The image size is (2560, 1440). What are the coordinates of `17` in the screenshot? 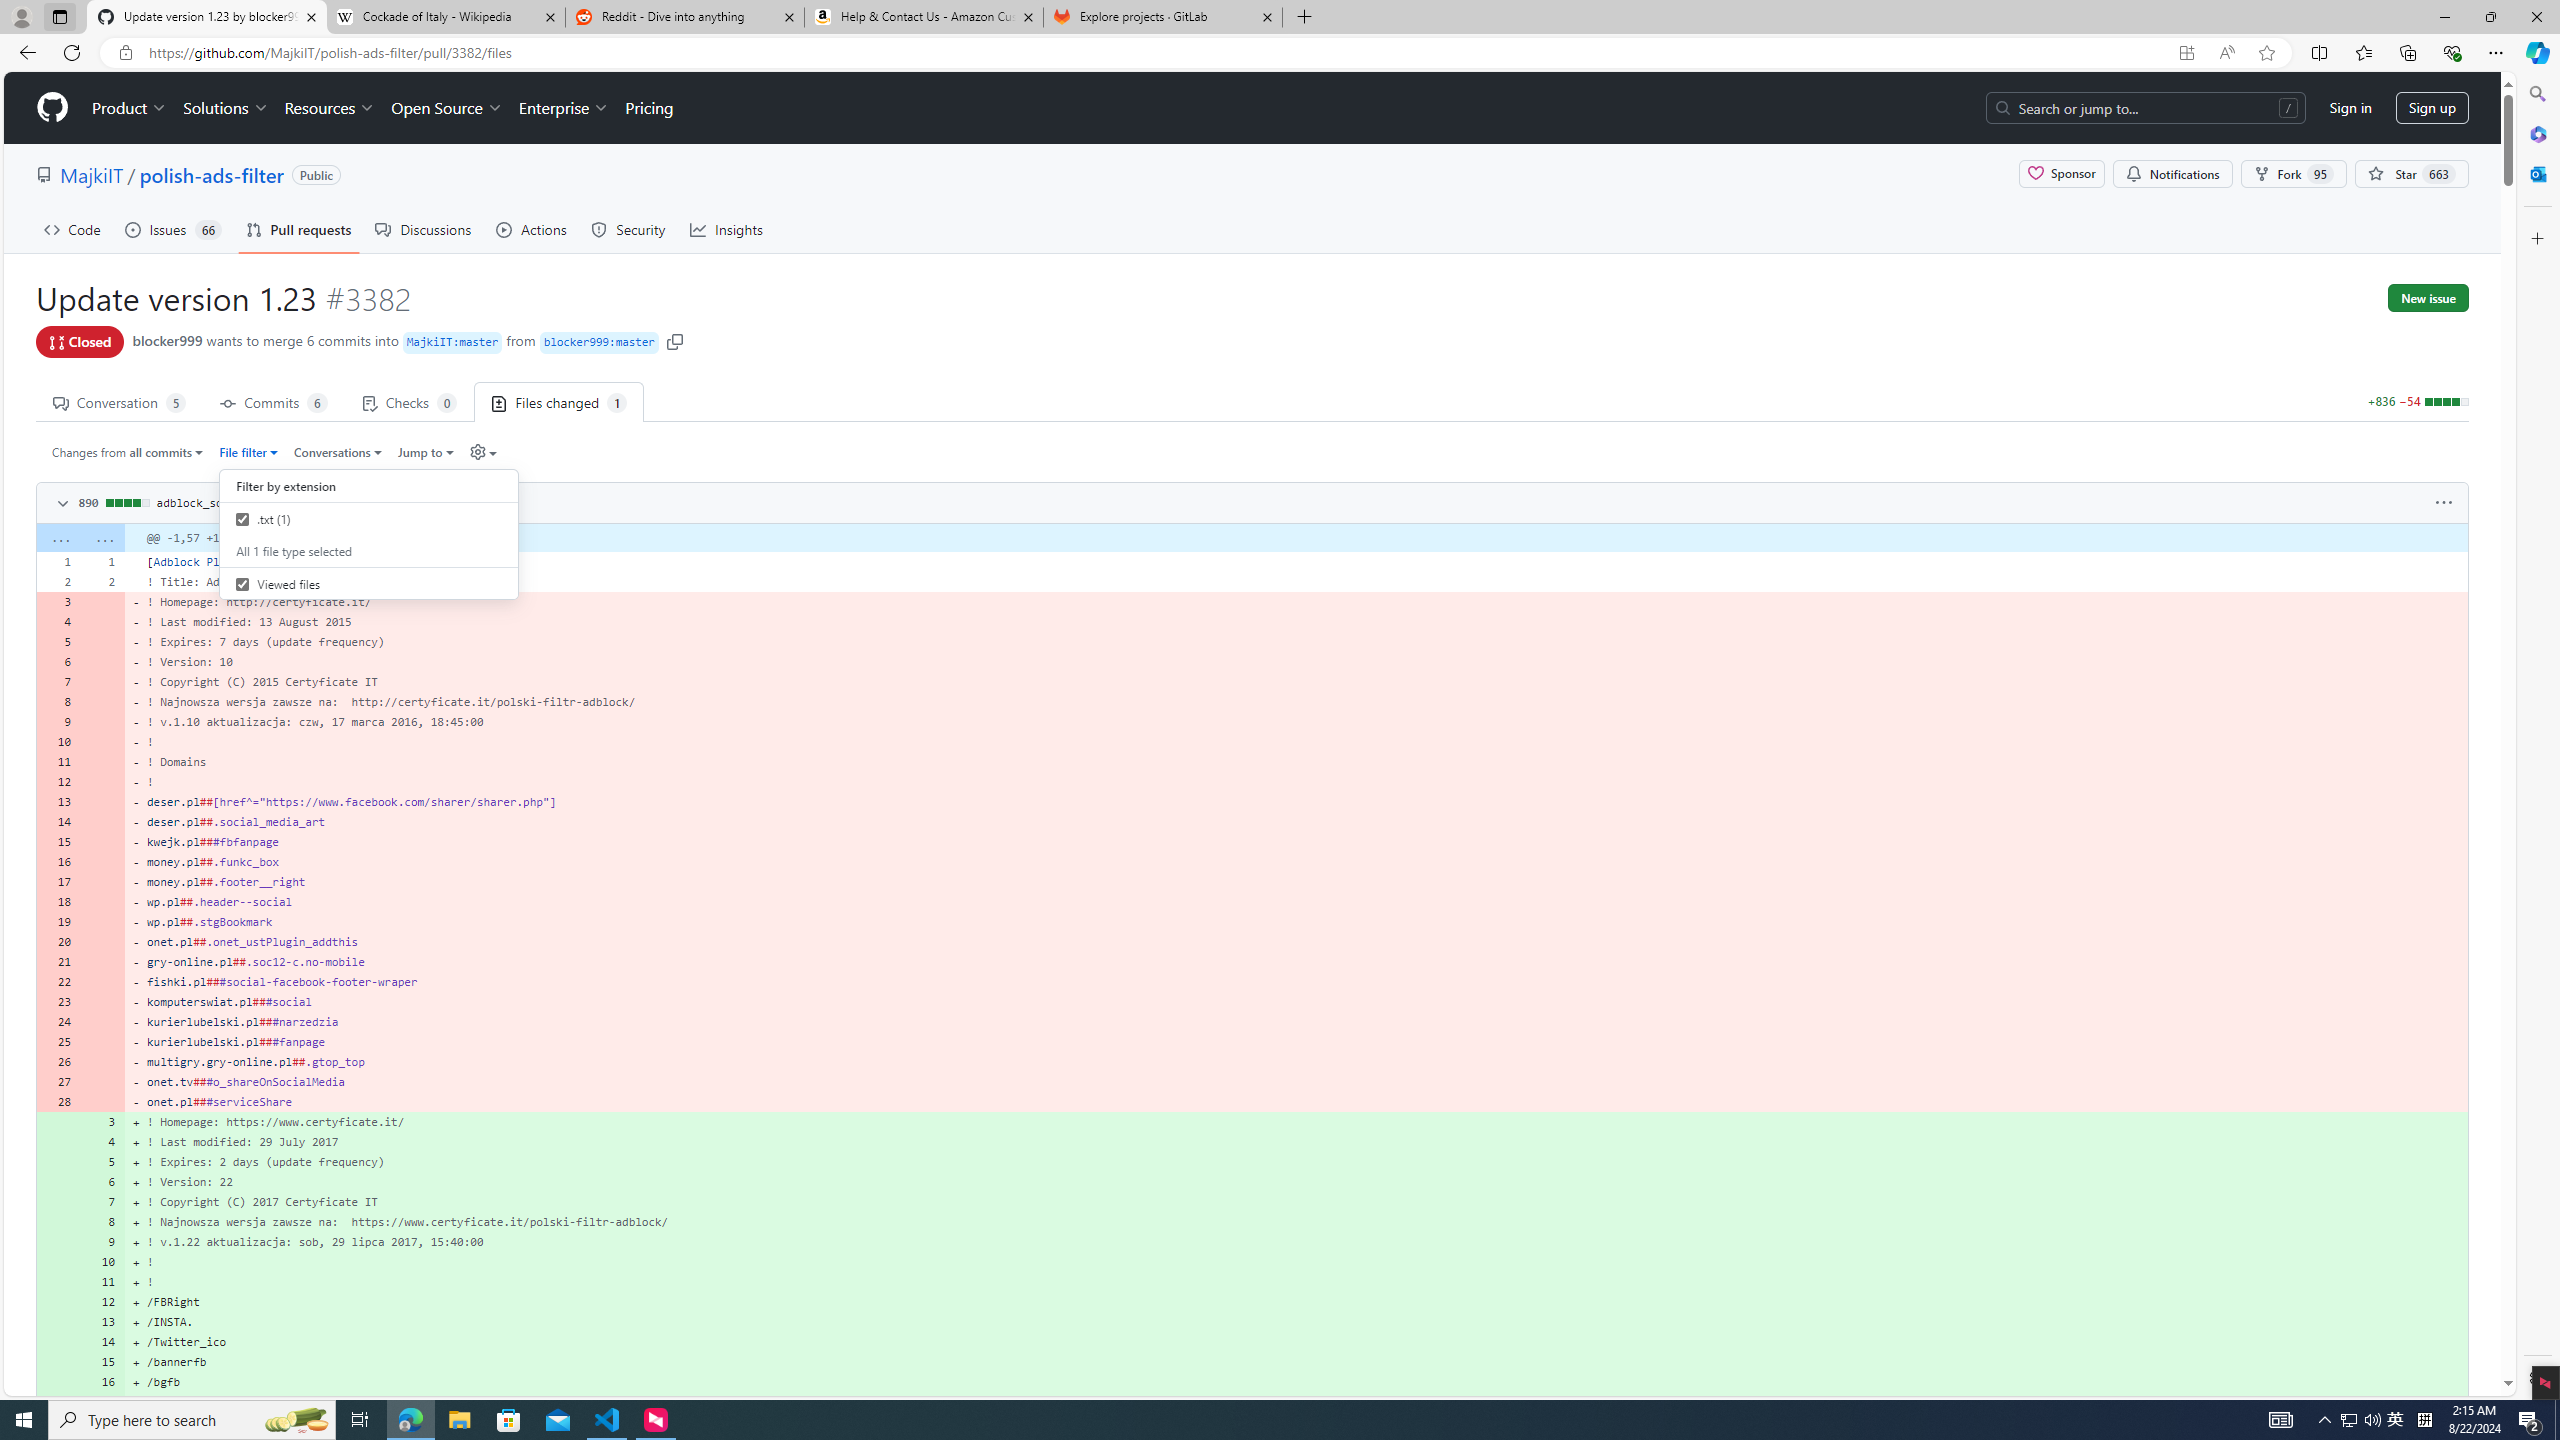 It's located at (103, 1402).